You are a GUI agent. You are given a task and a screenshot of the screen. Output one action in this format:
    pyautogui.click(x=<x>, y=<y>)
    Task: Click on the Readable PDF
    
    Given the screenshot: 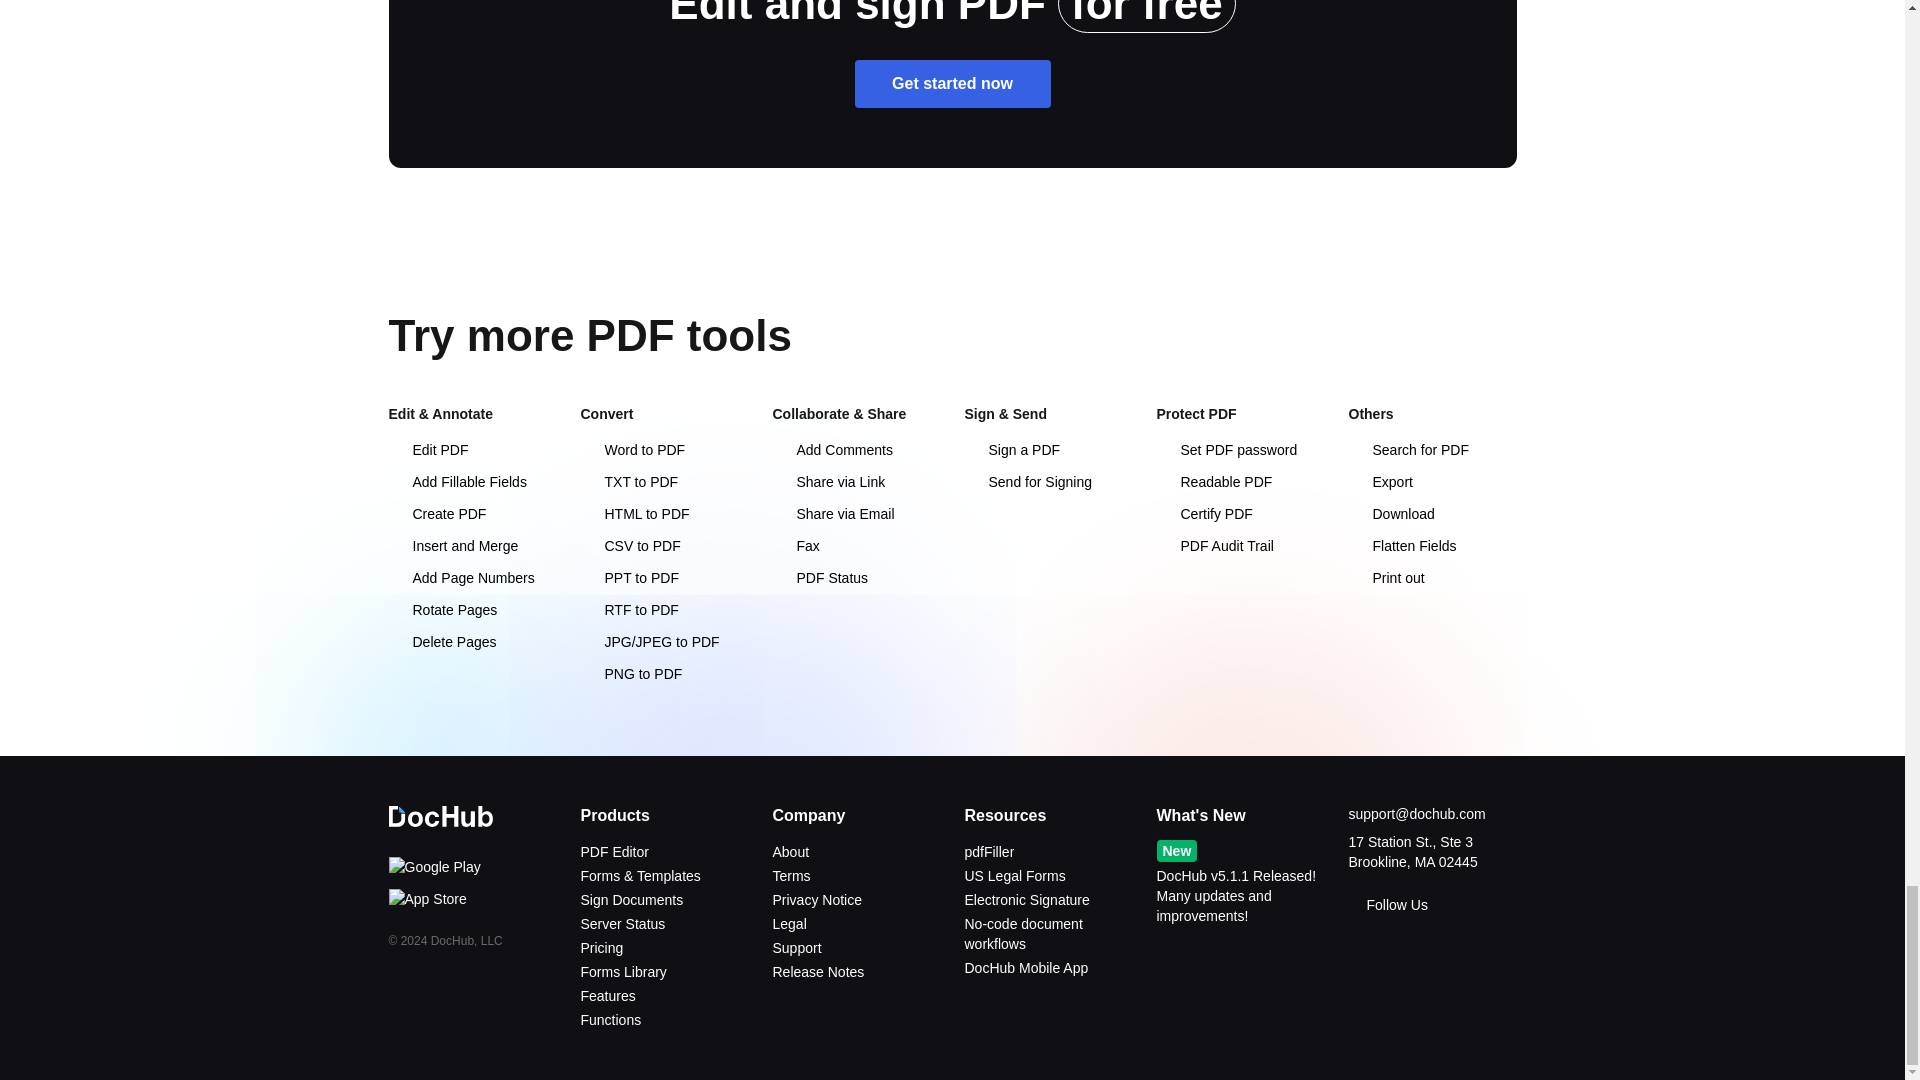 What is the action you would take?
    pyautogui.click(x=1213, y=482)
    